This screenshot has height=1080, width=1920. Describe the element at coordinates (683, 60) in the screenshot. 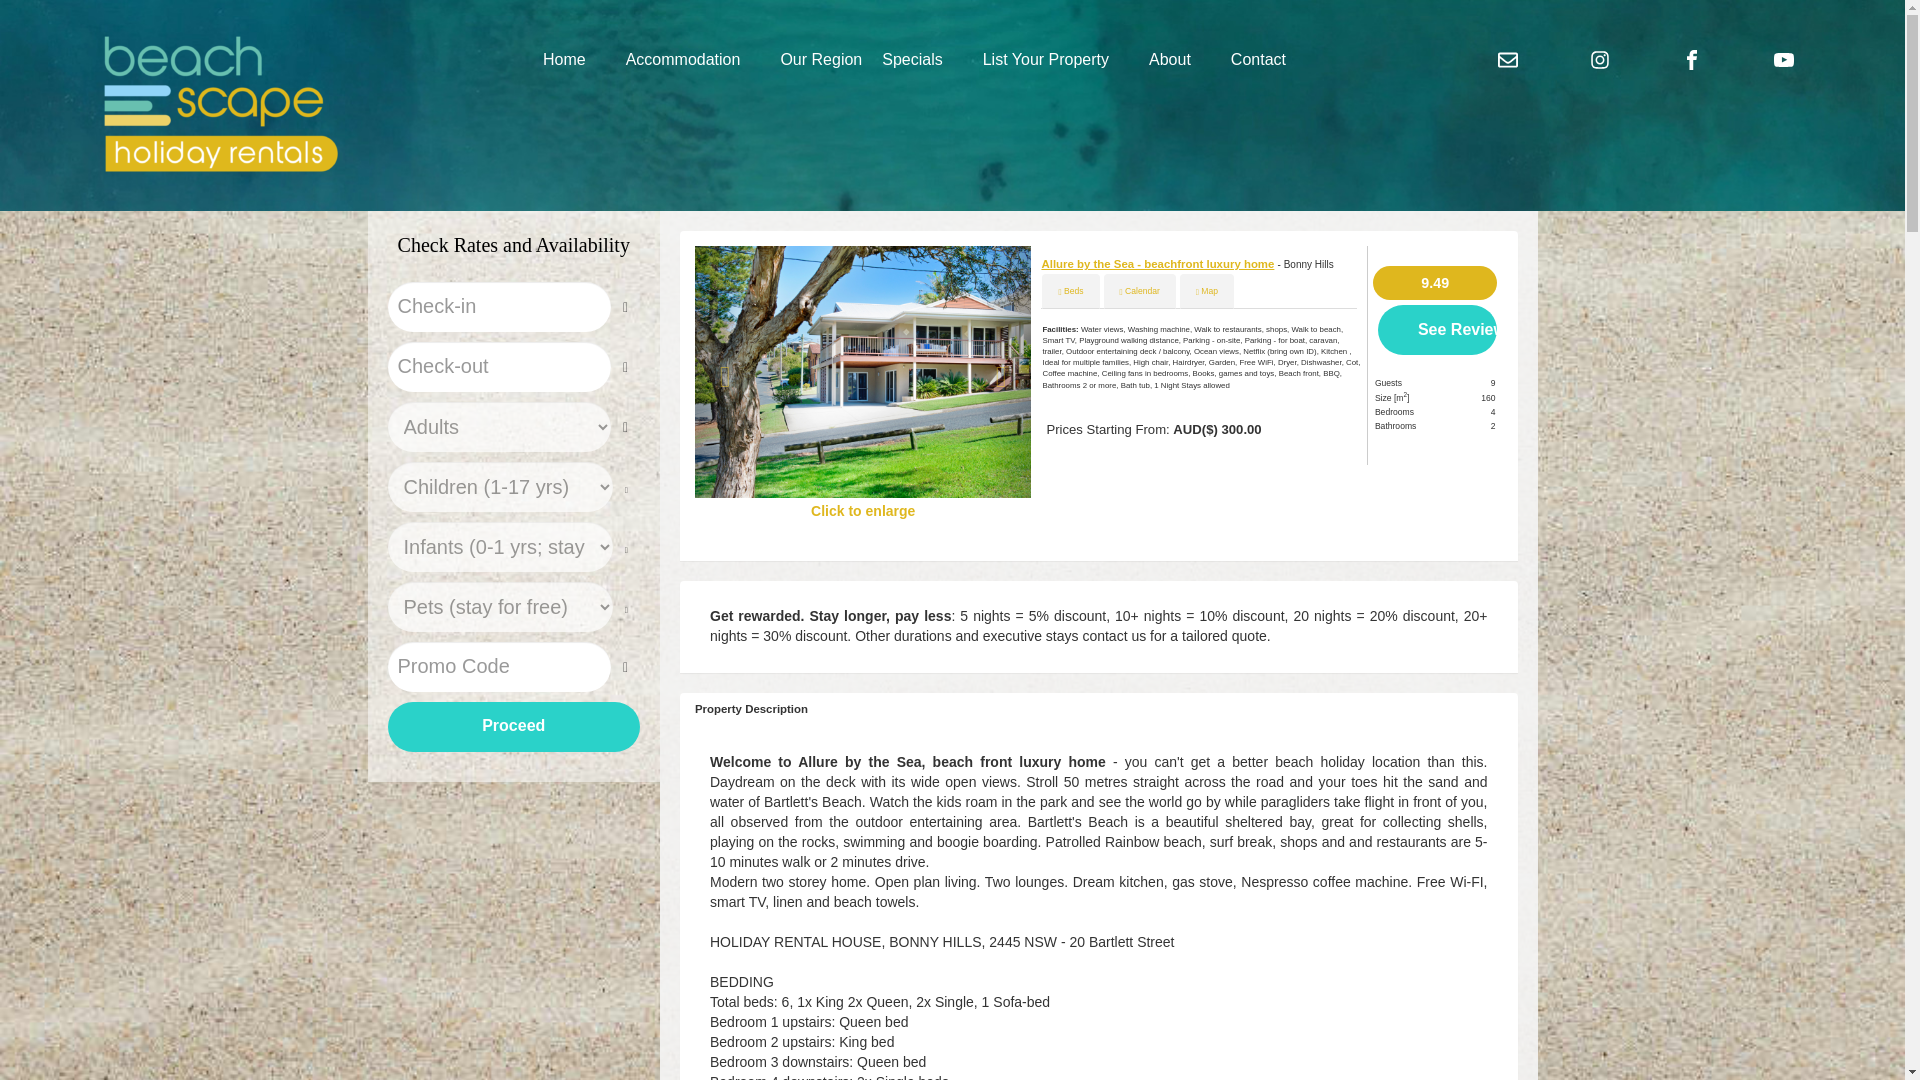

I see `Accommodation` at that location.